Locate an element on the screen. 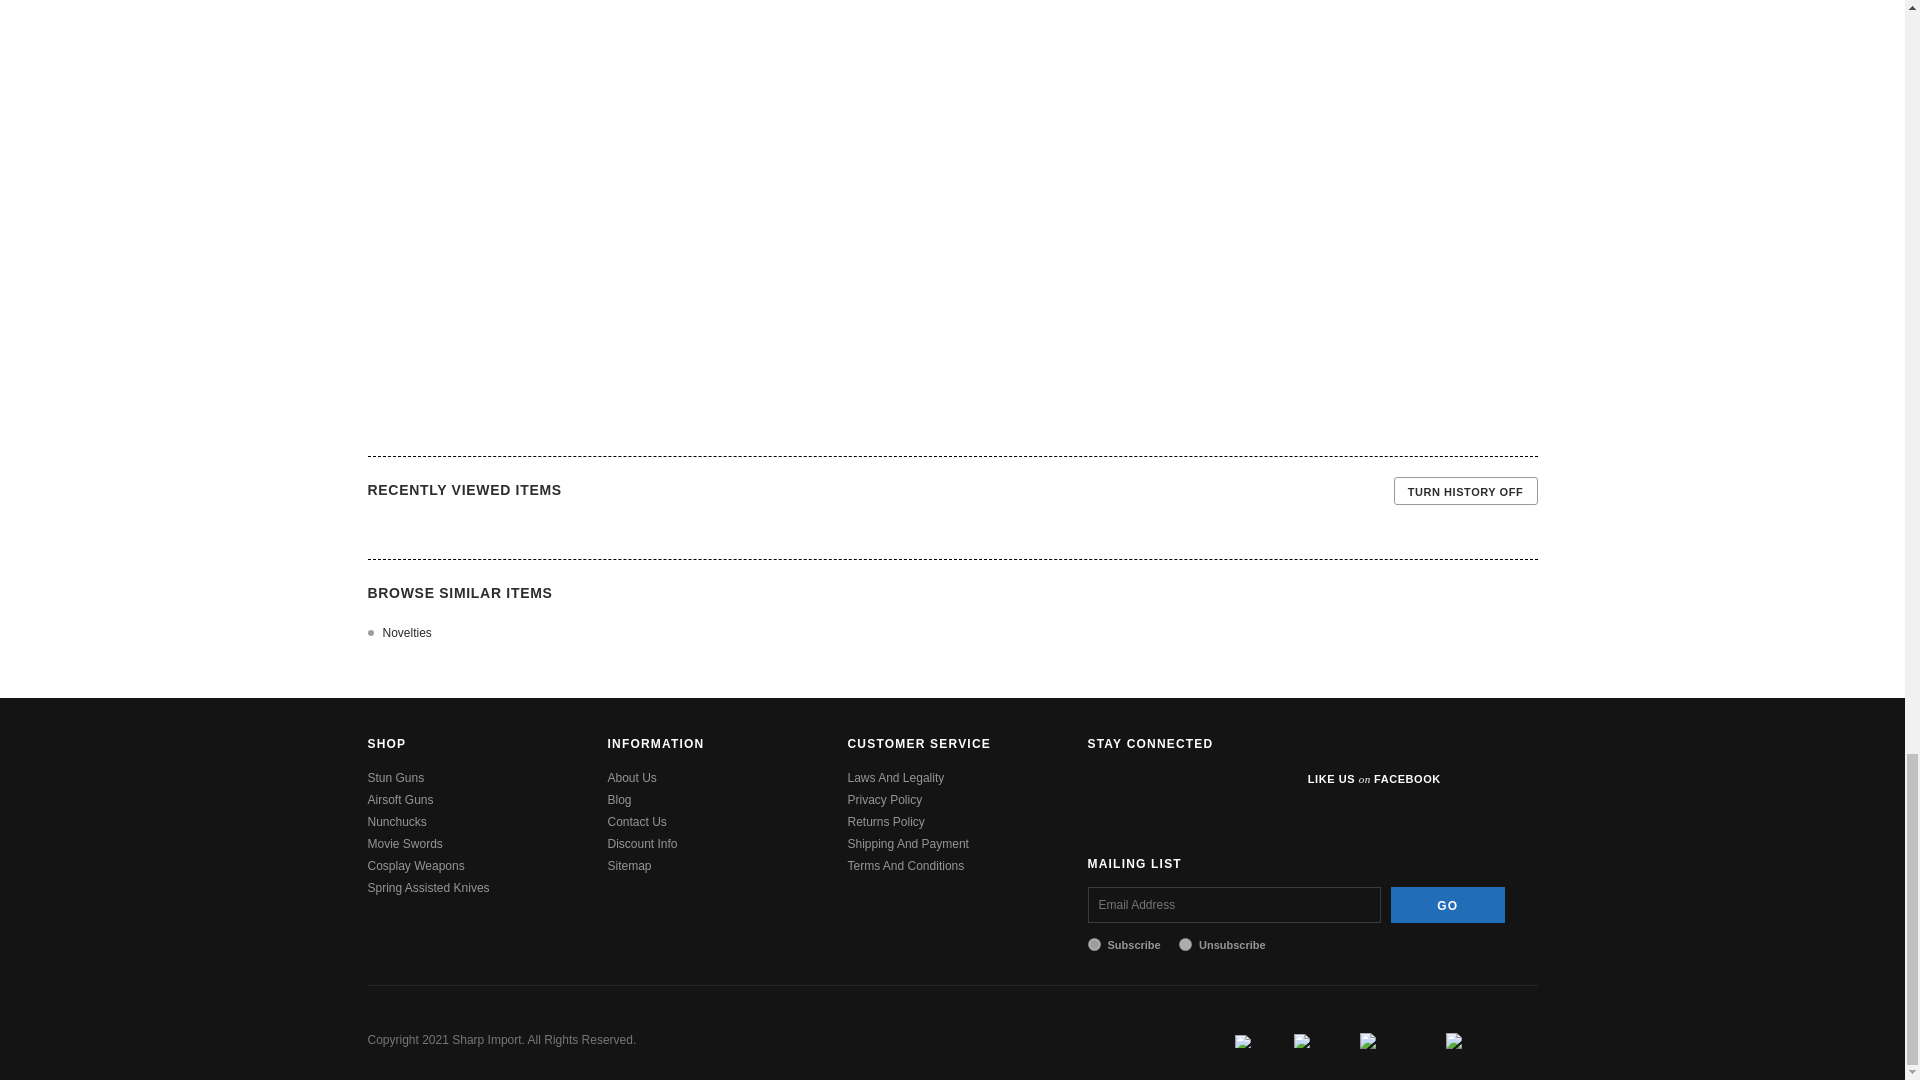 Image resolution: width=1920 pixels, height=1080 pixels. Master Card is located at coordinates (1392, 1039).